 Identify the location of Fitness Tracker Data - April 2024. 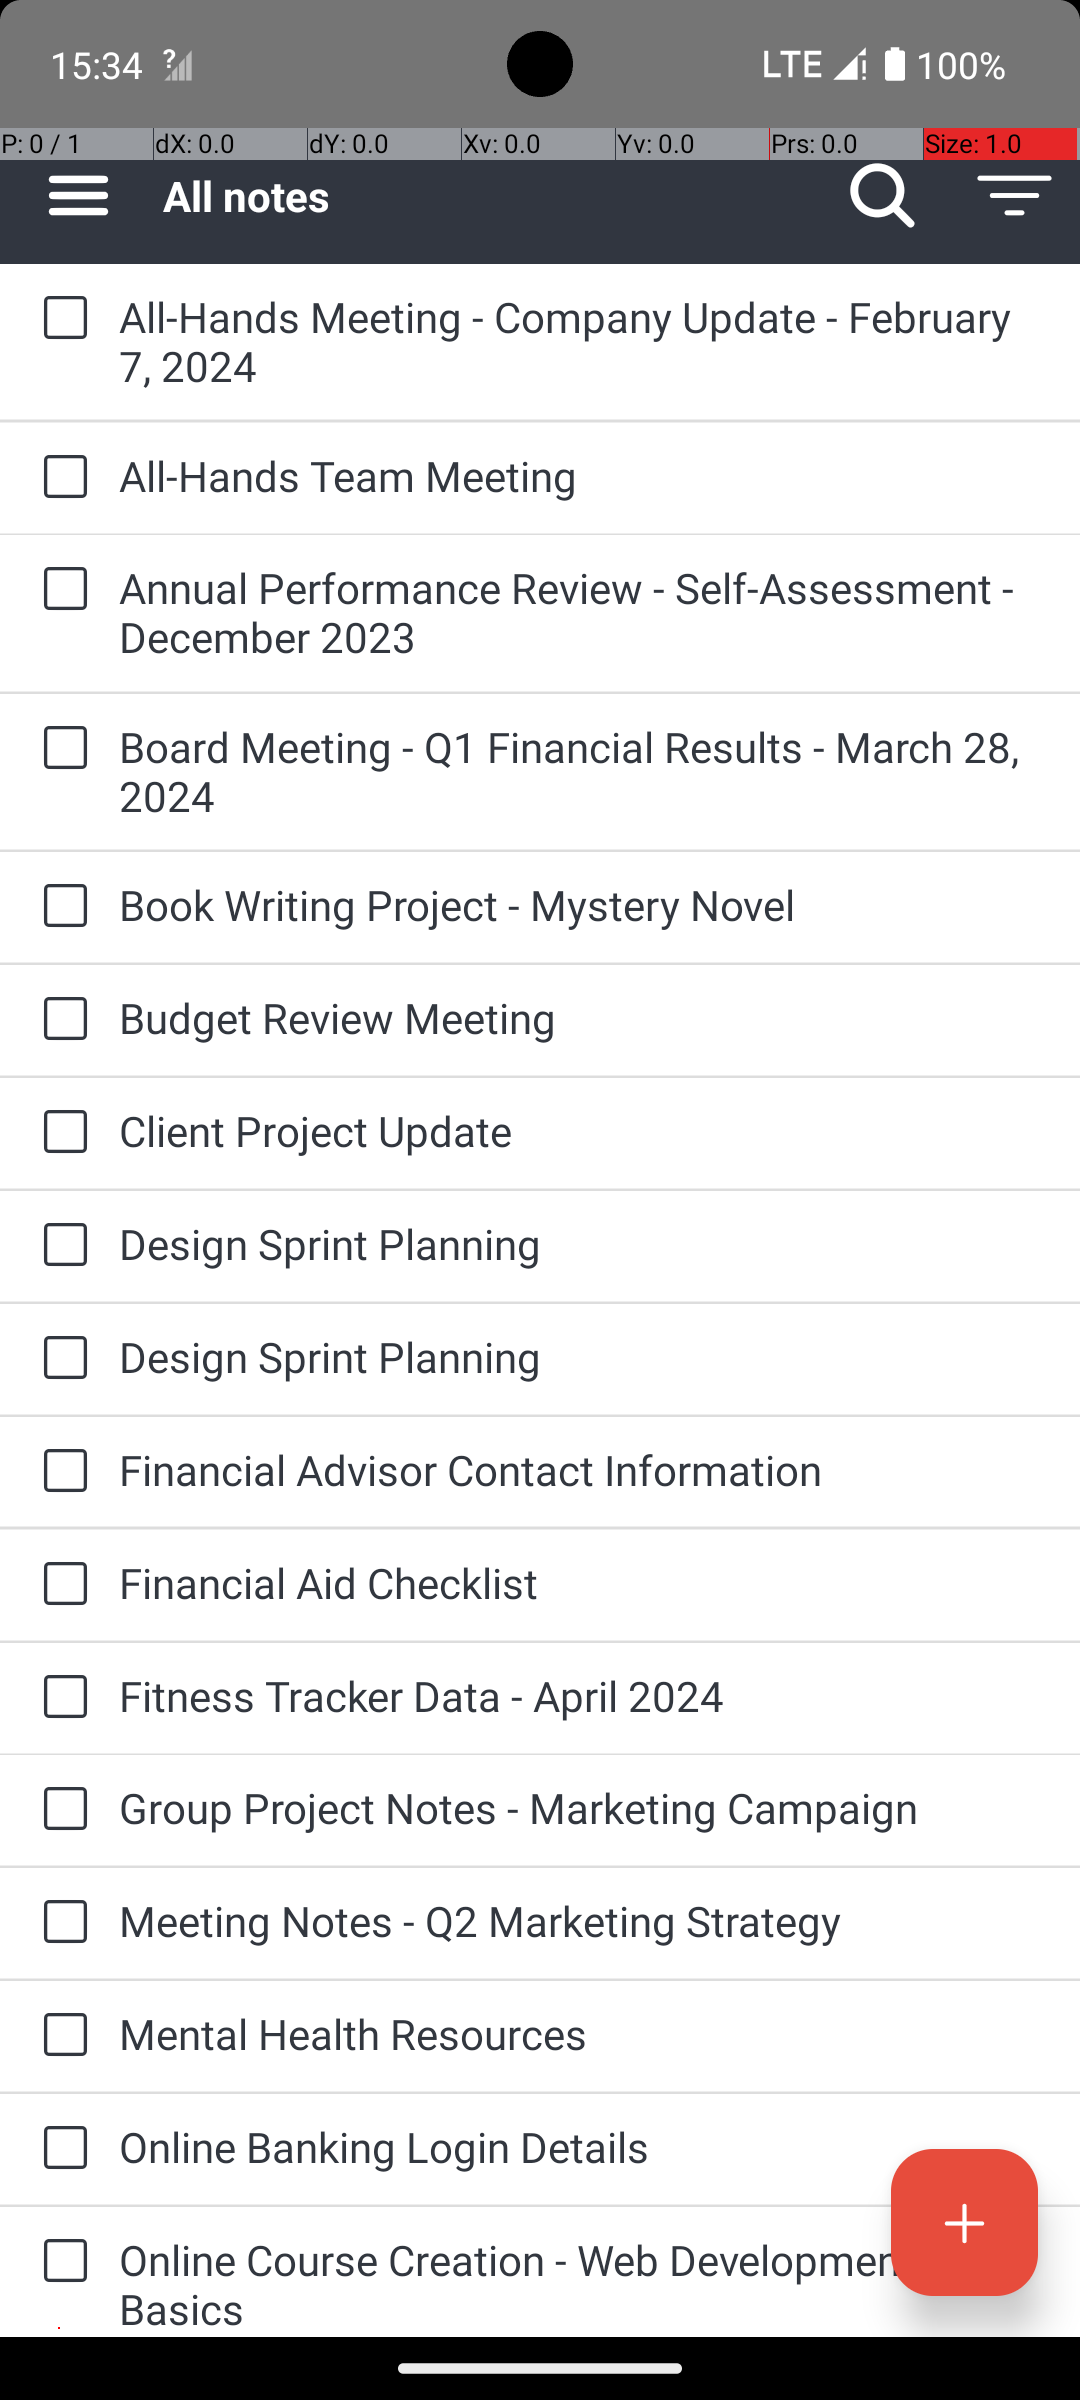
(580, 1696).